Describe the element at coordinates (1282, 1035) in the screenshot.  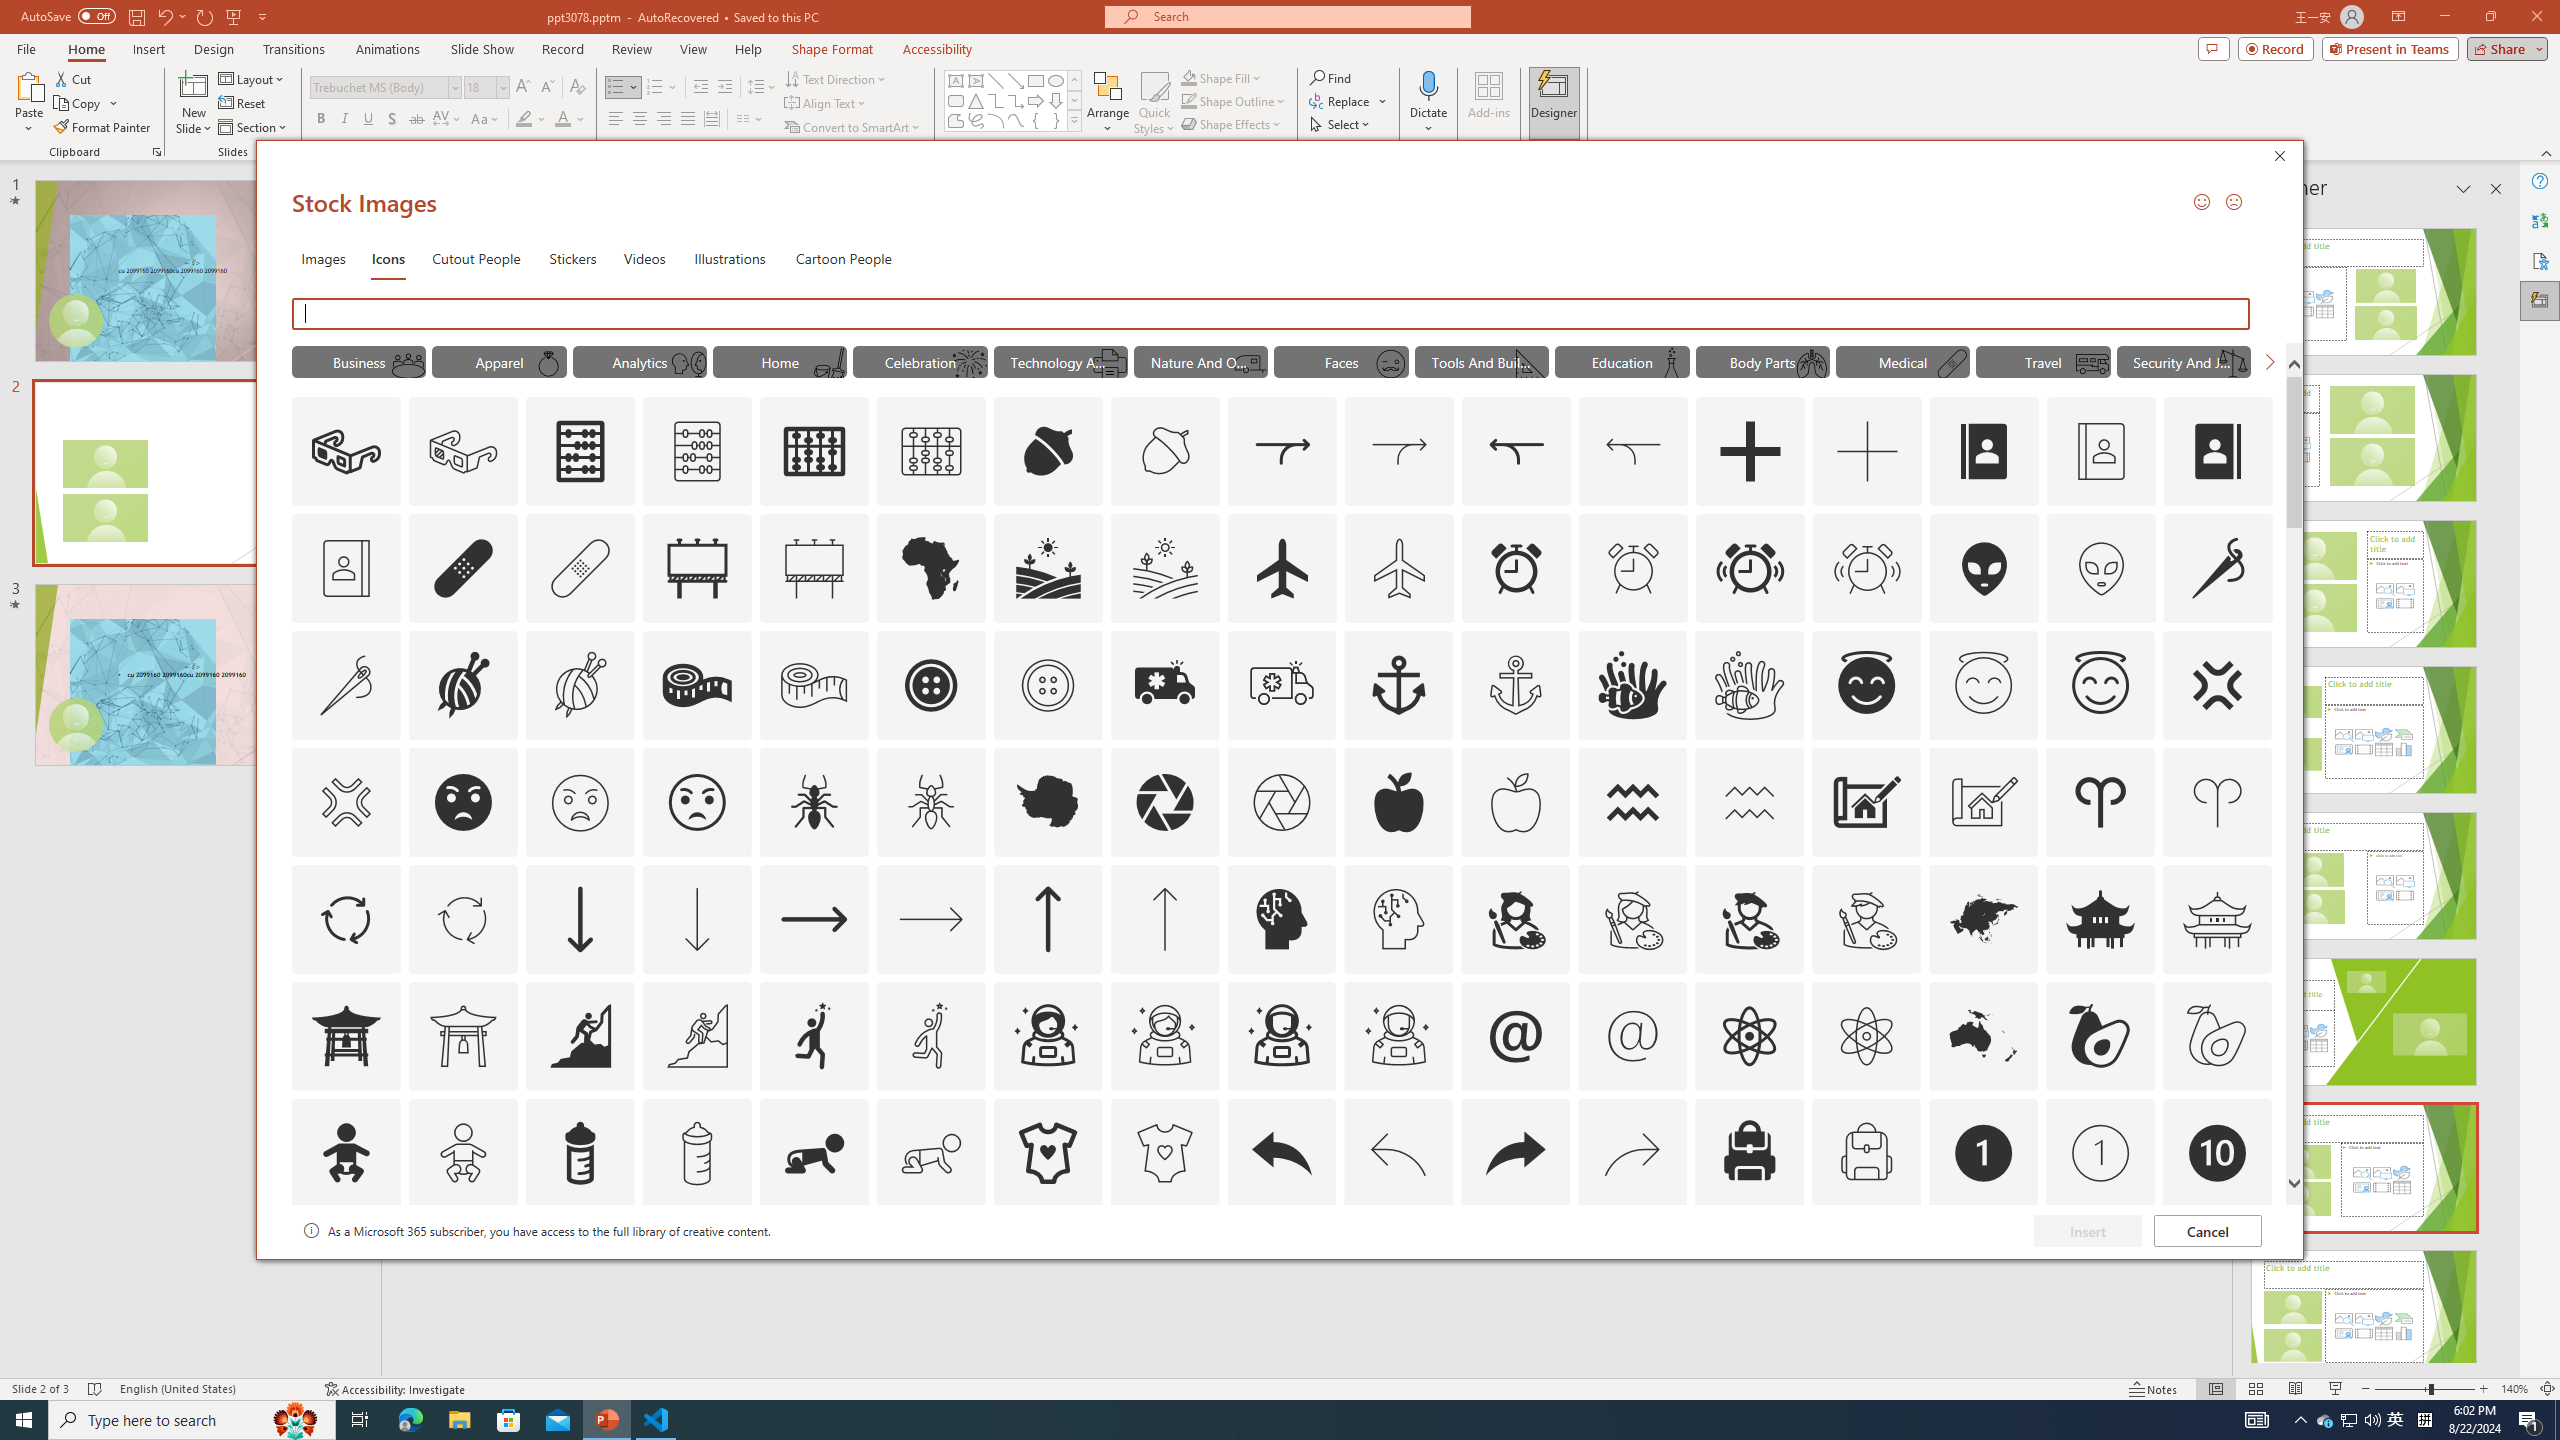
I see `AutomationID: Icons_AstronautMale` at that location.